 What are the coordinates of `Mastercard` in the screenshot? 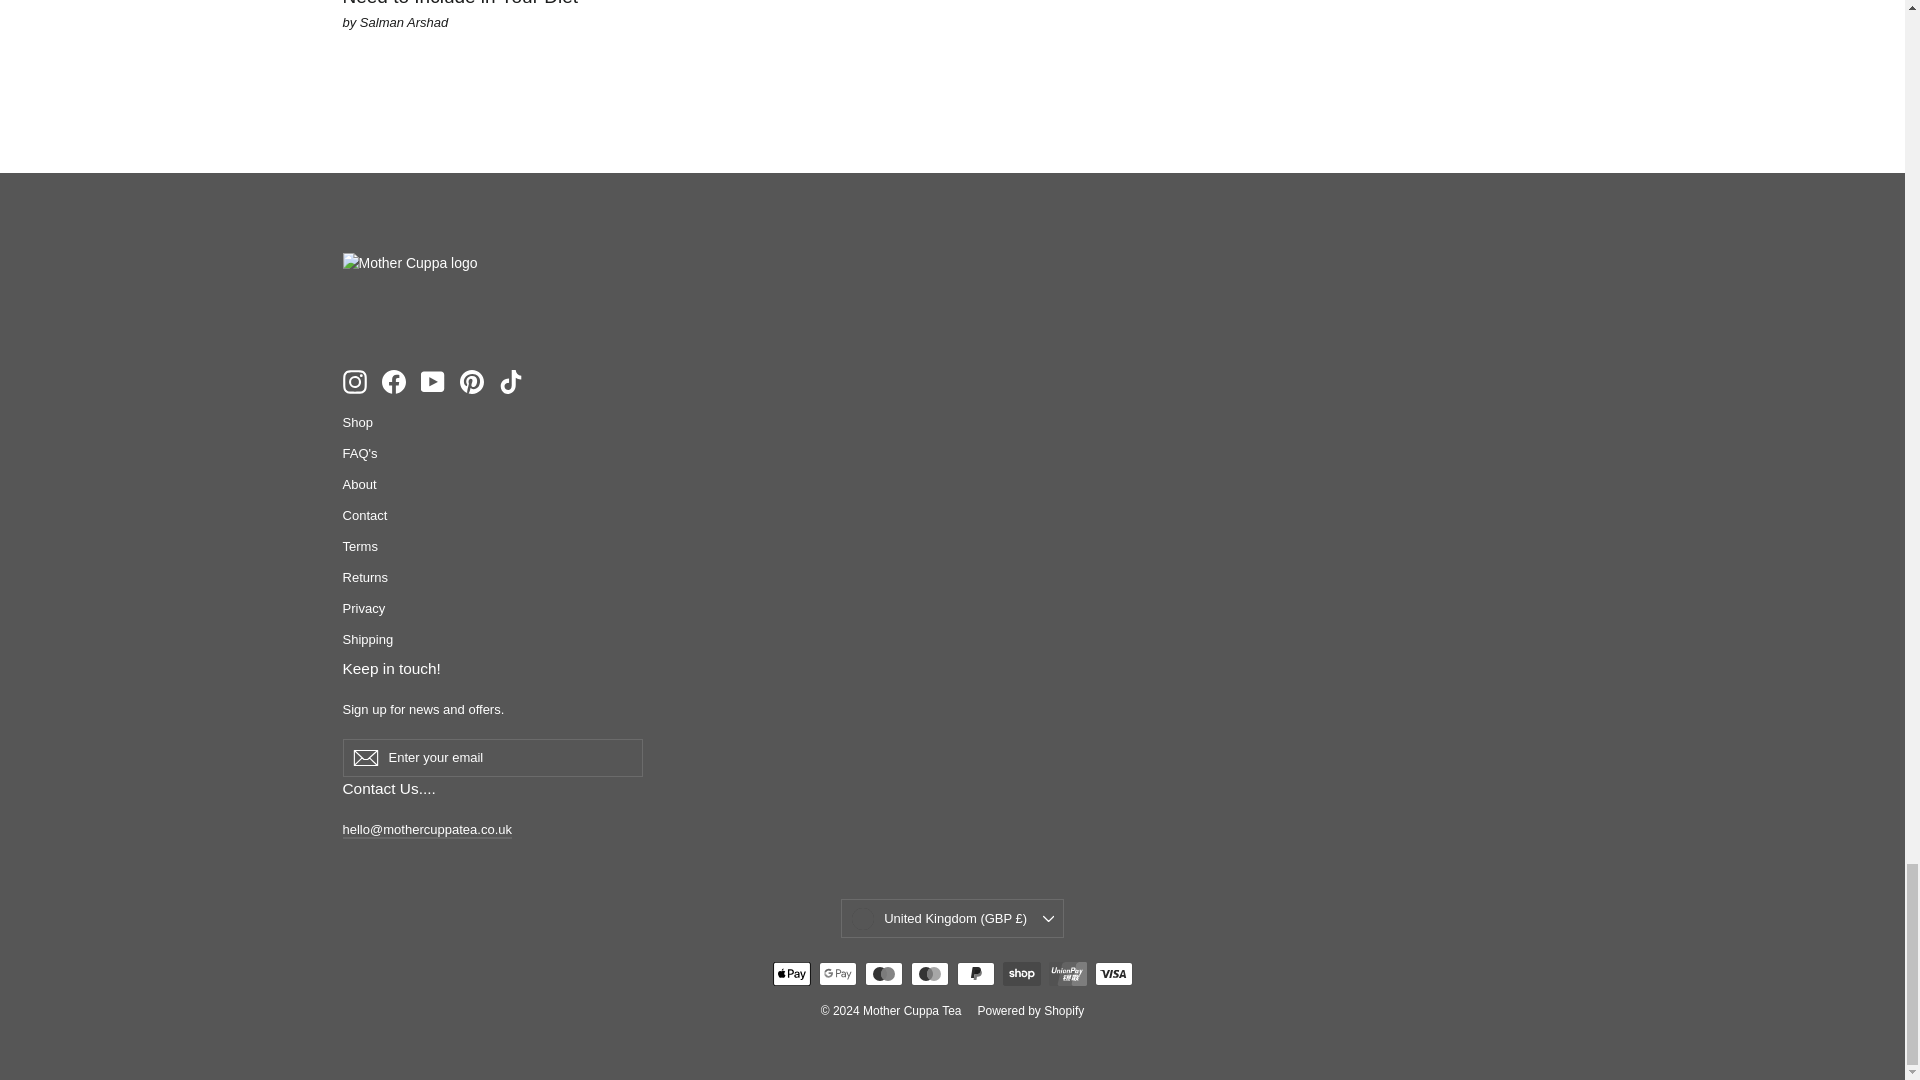 It's located at (929, 974).